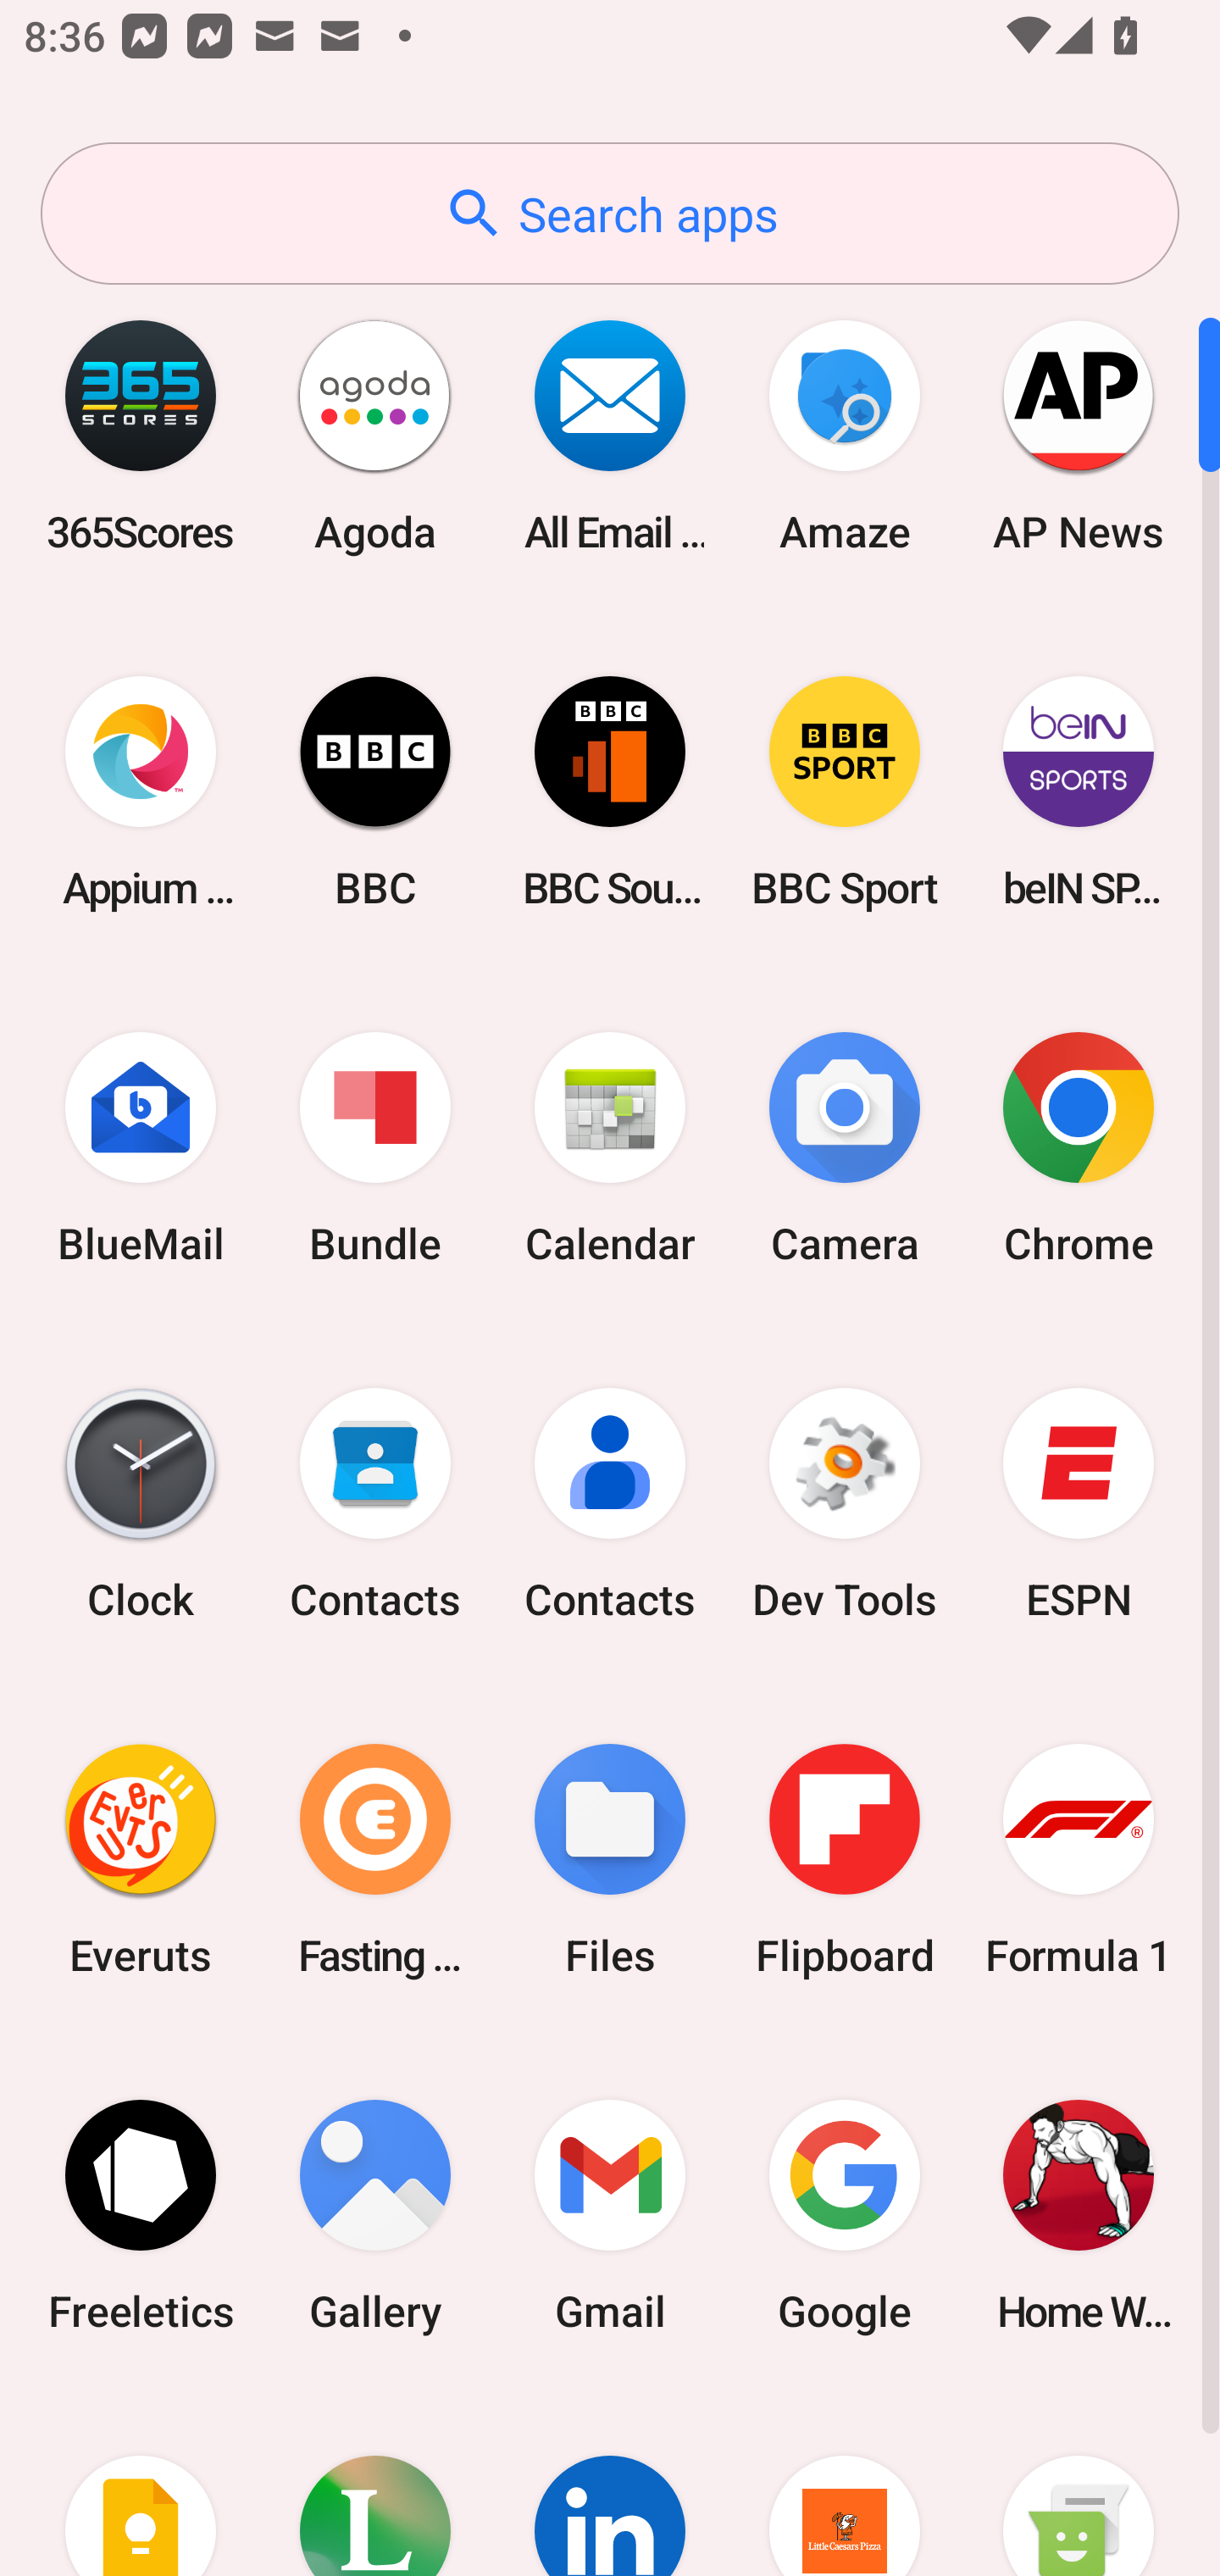  I want to click on Camera, so click(844, 1149).